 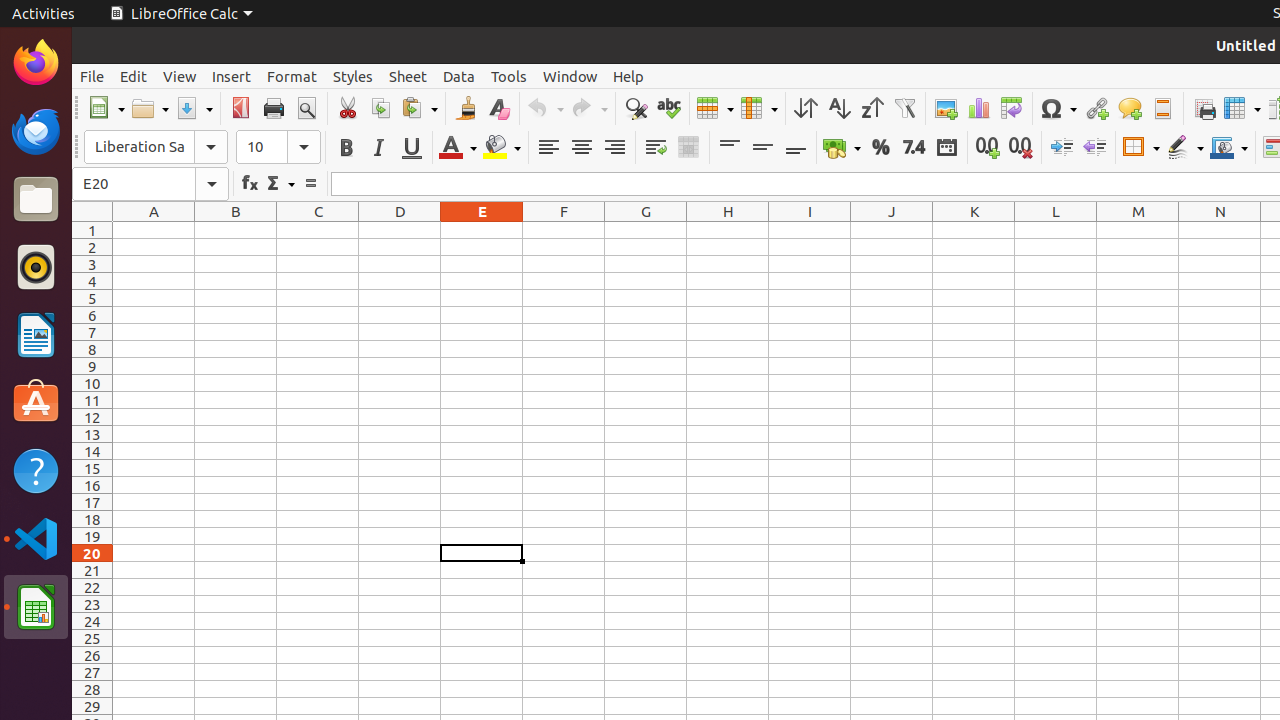 What do you see at coordinates (946, 148) in the screenshot?
I see `Date` at bounding box center [946, 148].